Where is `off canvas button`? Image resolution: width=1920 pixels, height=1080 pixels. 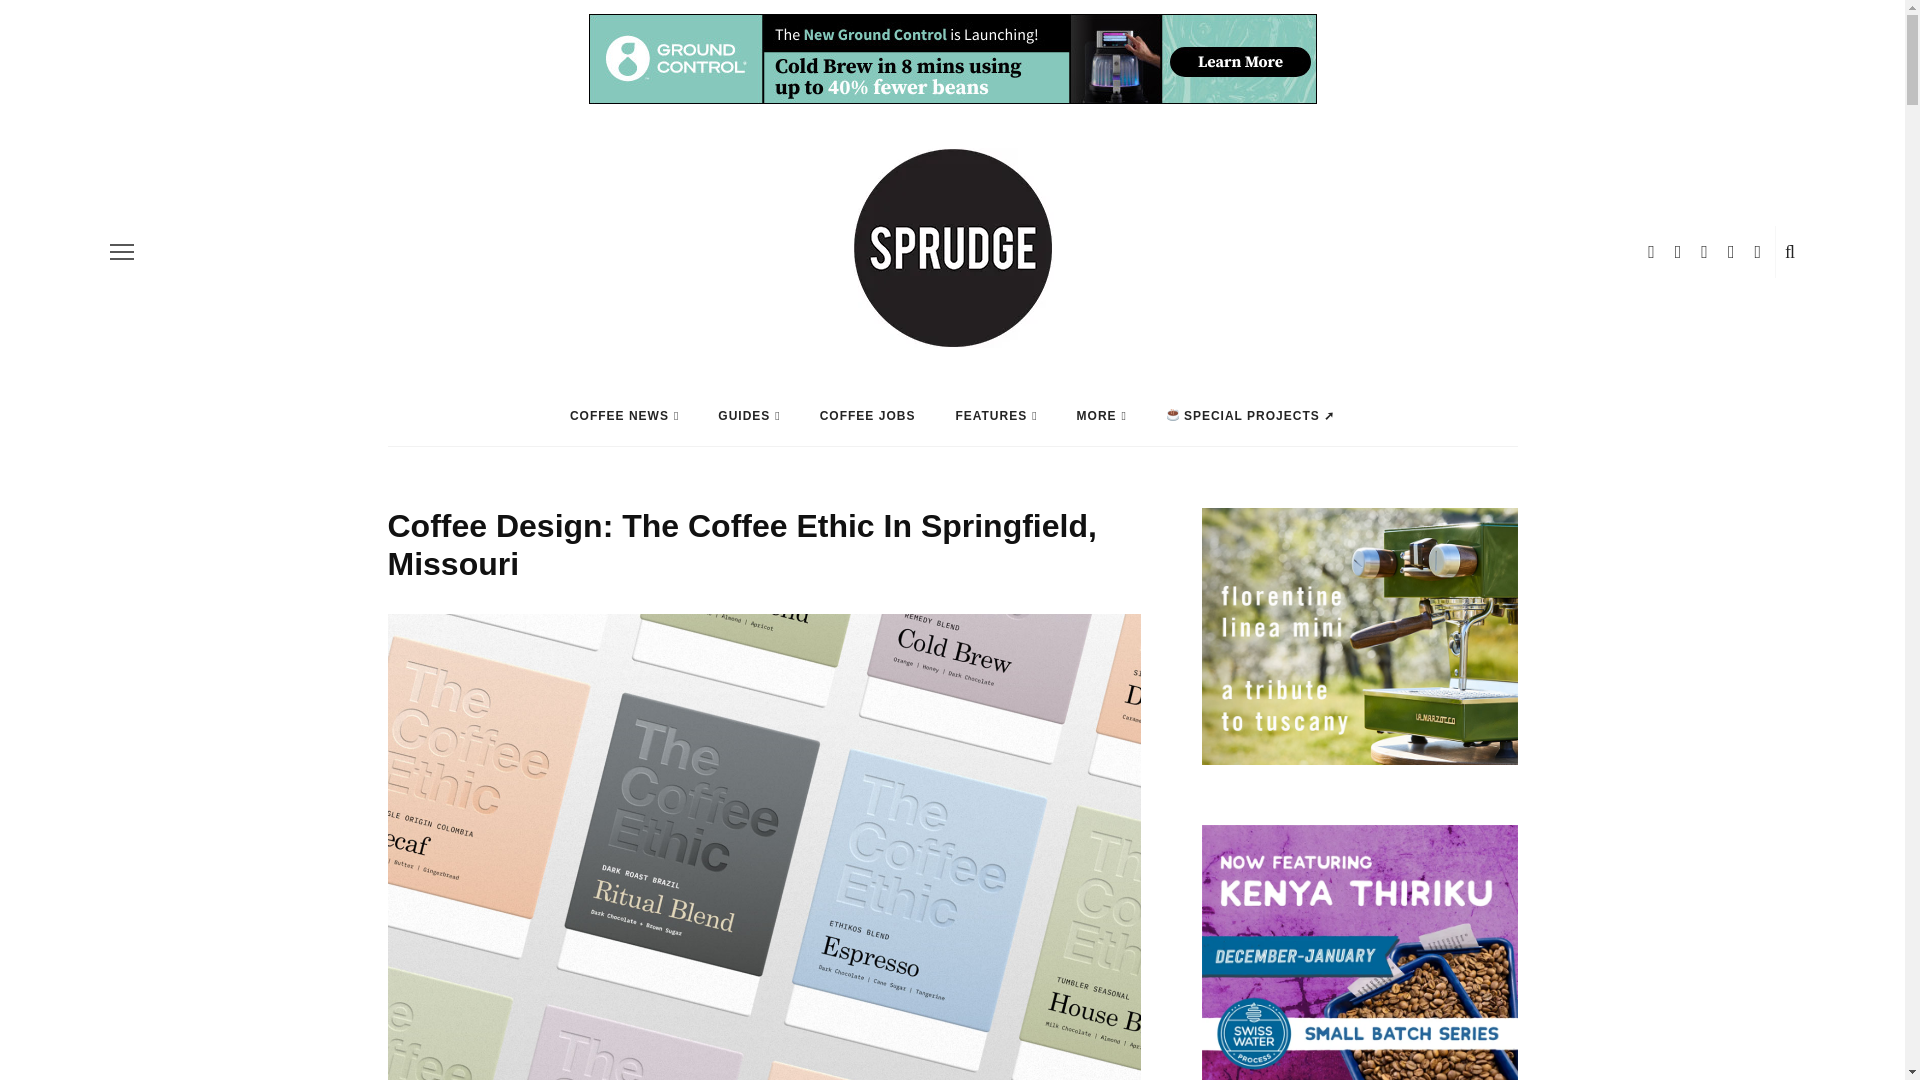
off canvas button is located at coordinates (122, 251).